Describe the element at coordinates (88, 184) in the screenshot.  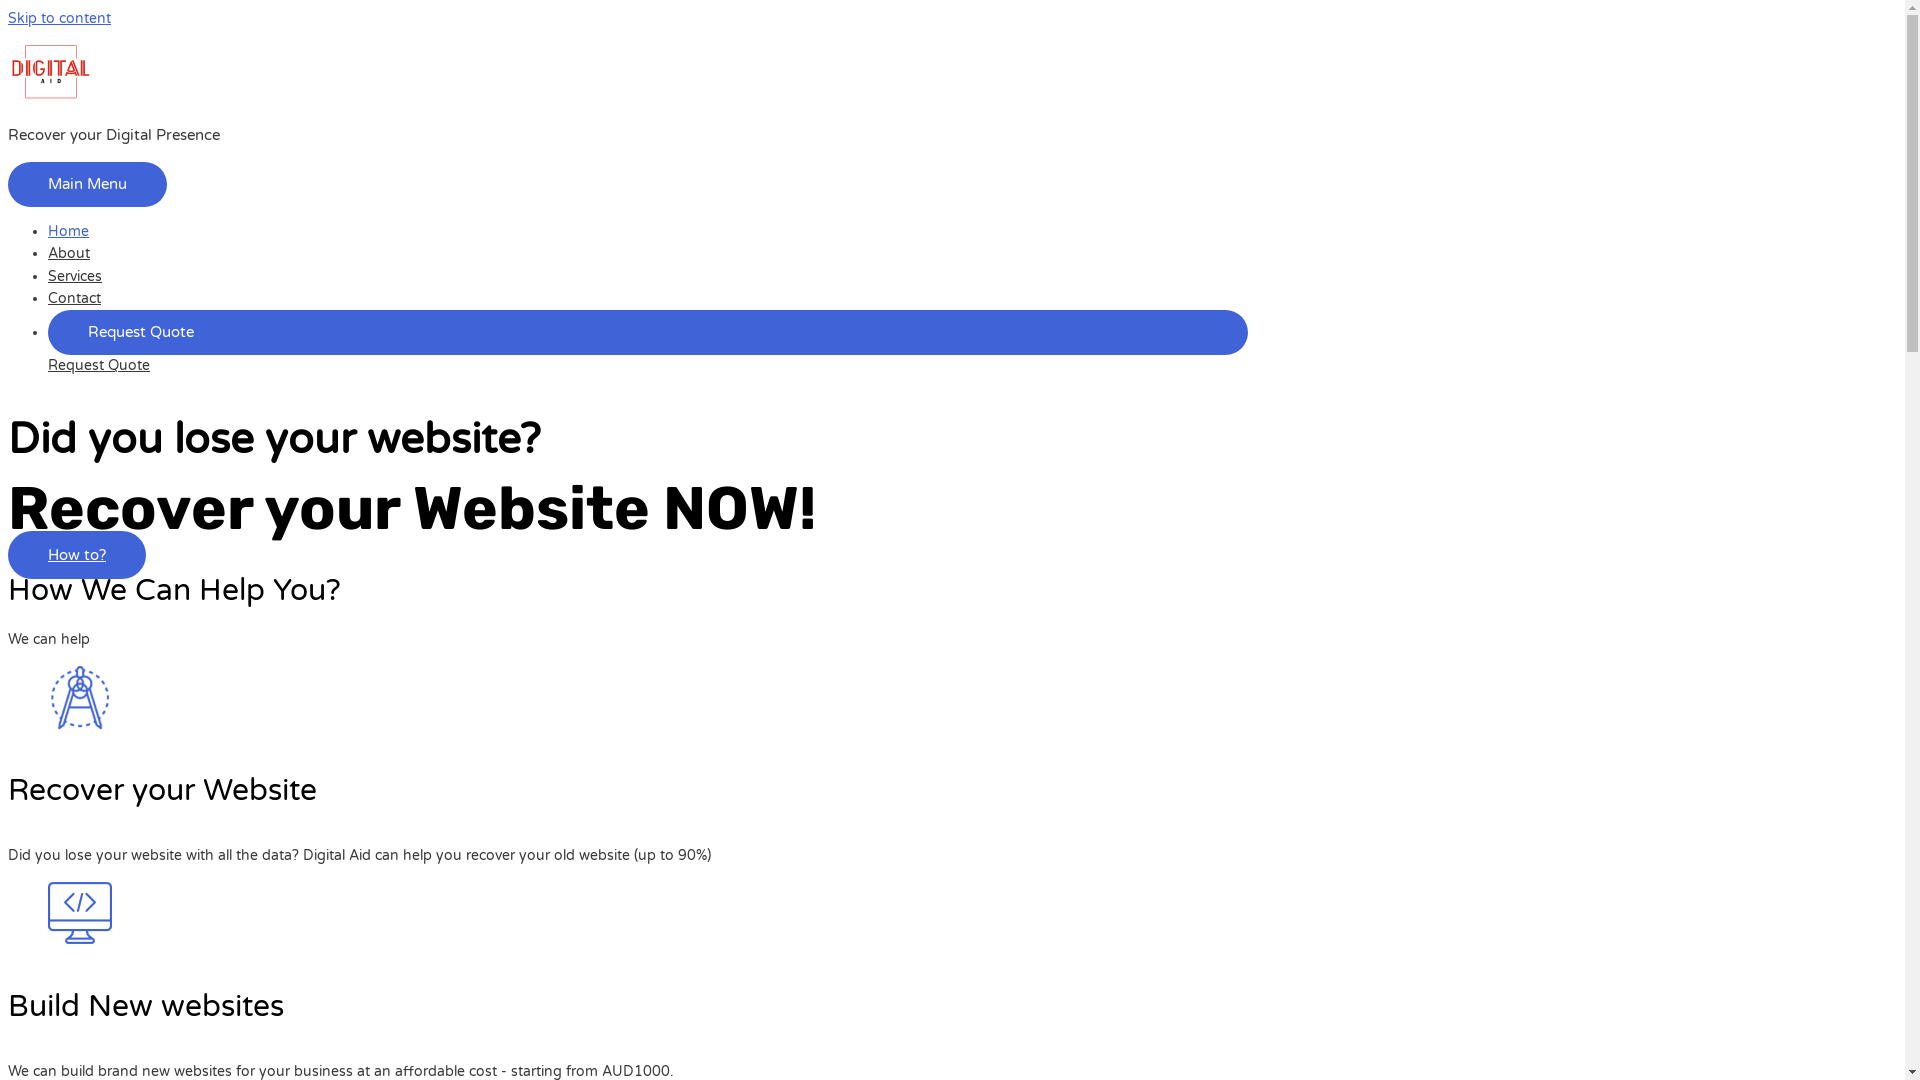
I see `Main Menu` at that location.